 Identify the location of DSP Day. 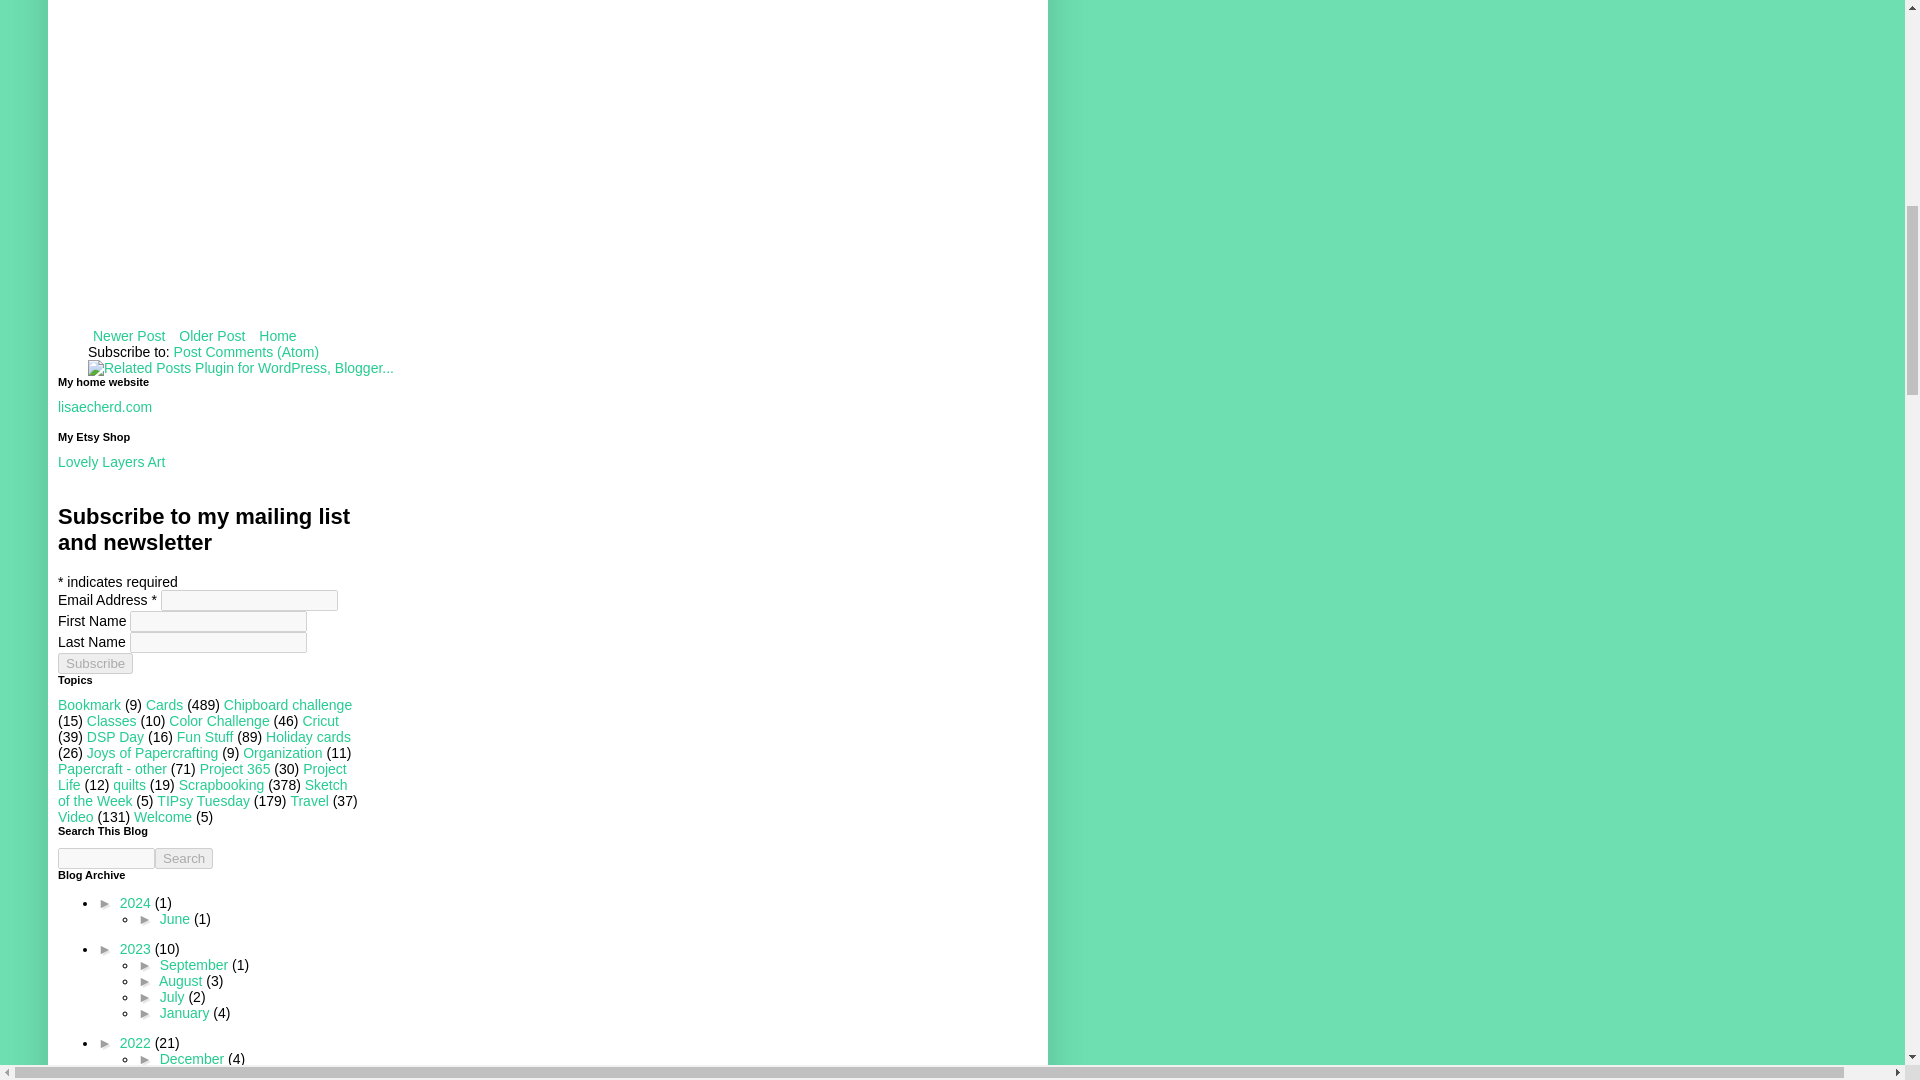
(115, 737).